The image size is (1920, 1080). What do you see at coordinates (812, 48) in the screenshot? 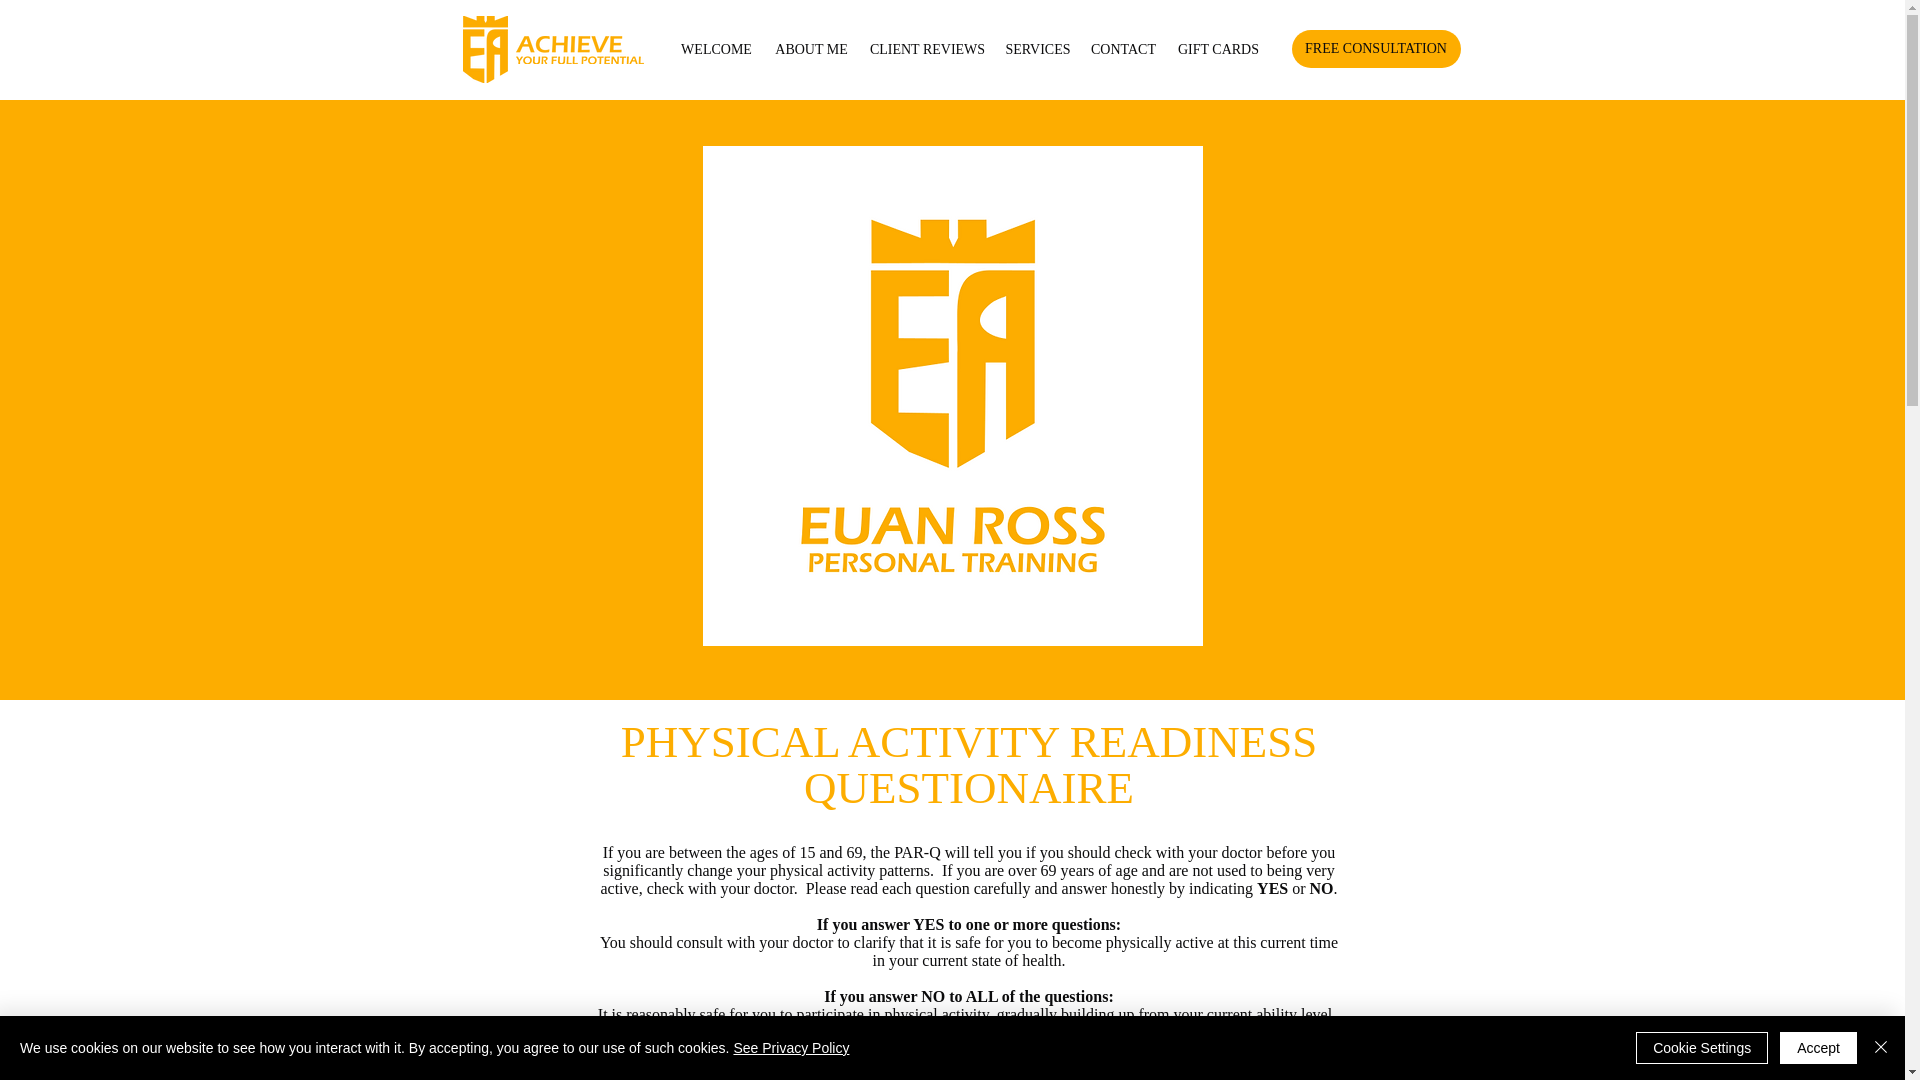
I see `ABOUT ME` at bounding box center [812, 48].